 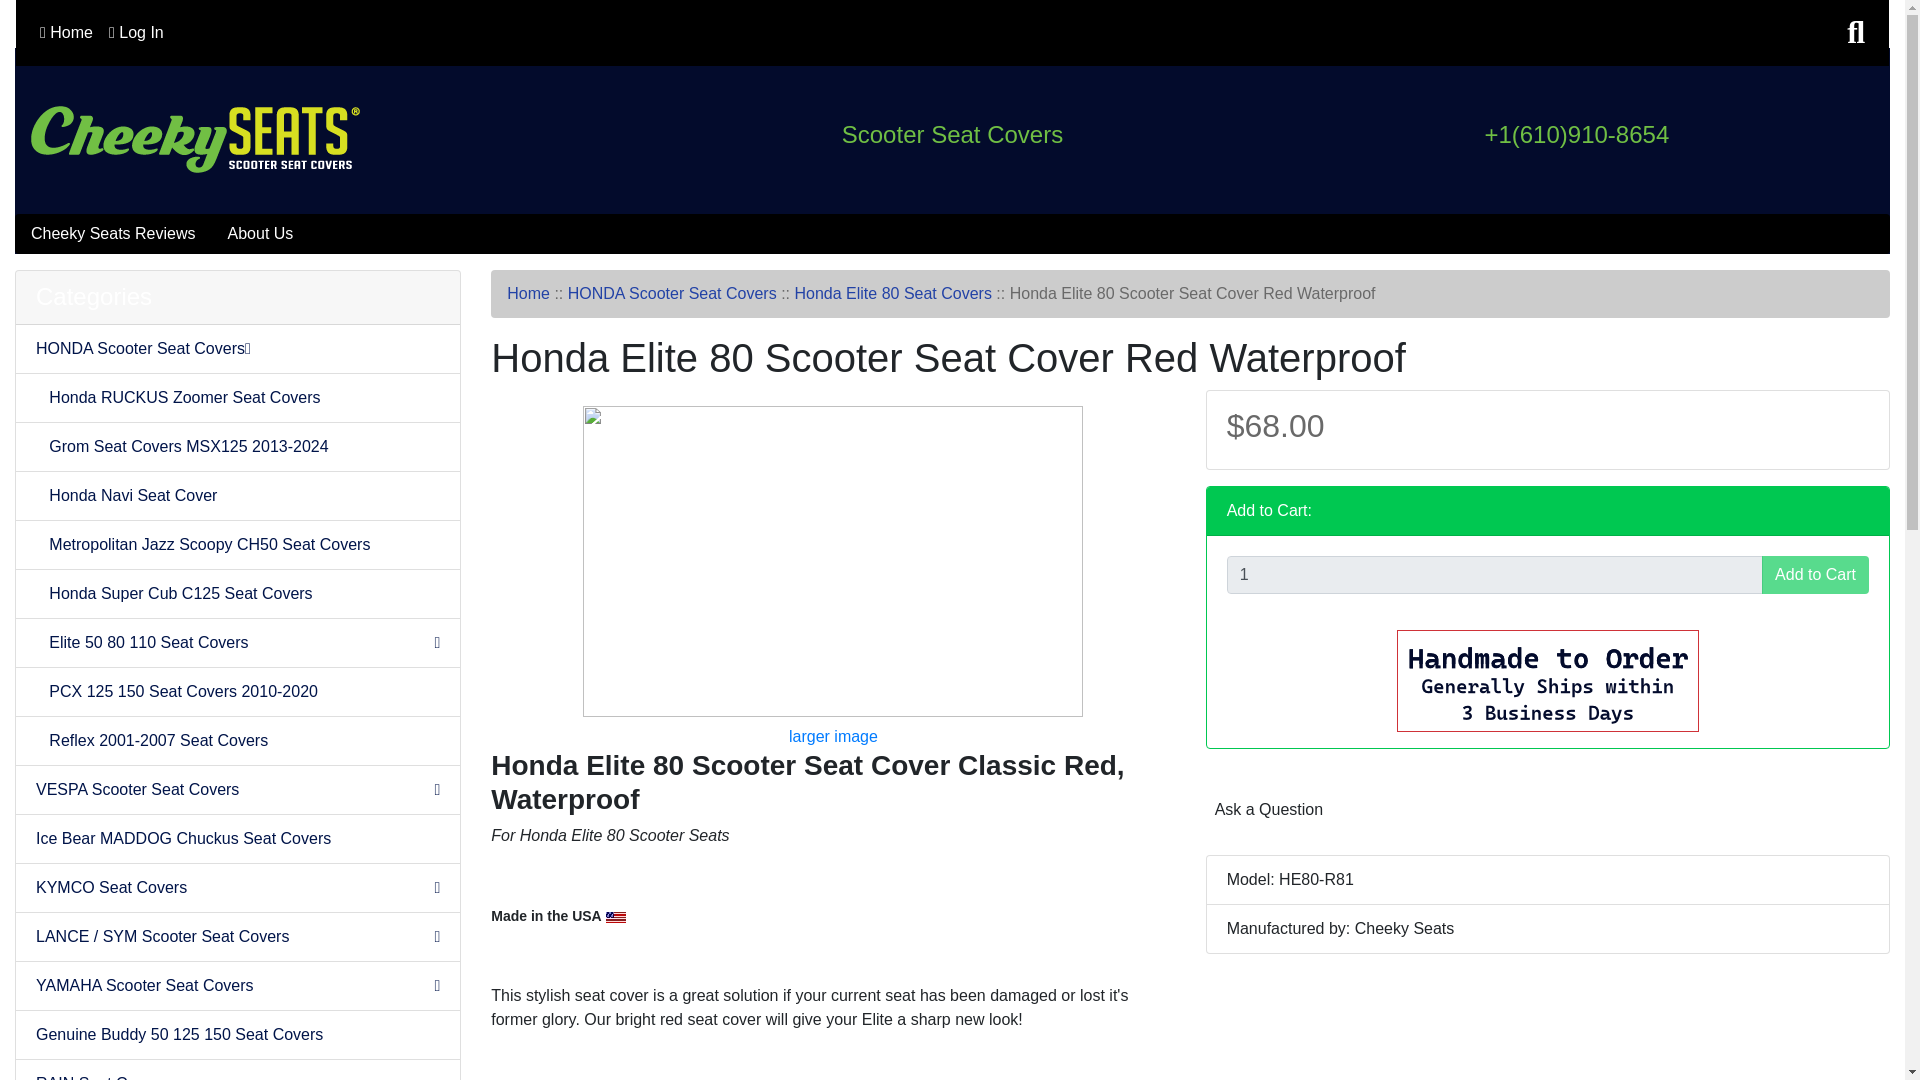 I want to click on    Metropolitan Jazz Scoopy CH50 Seat Covers, so click(x=238, y=545).